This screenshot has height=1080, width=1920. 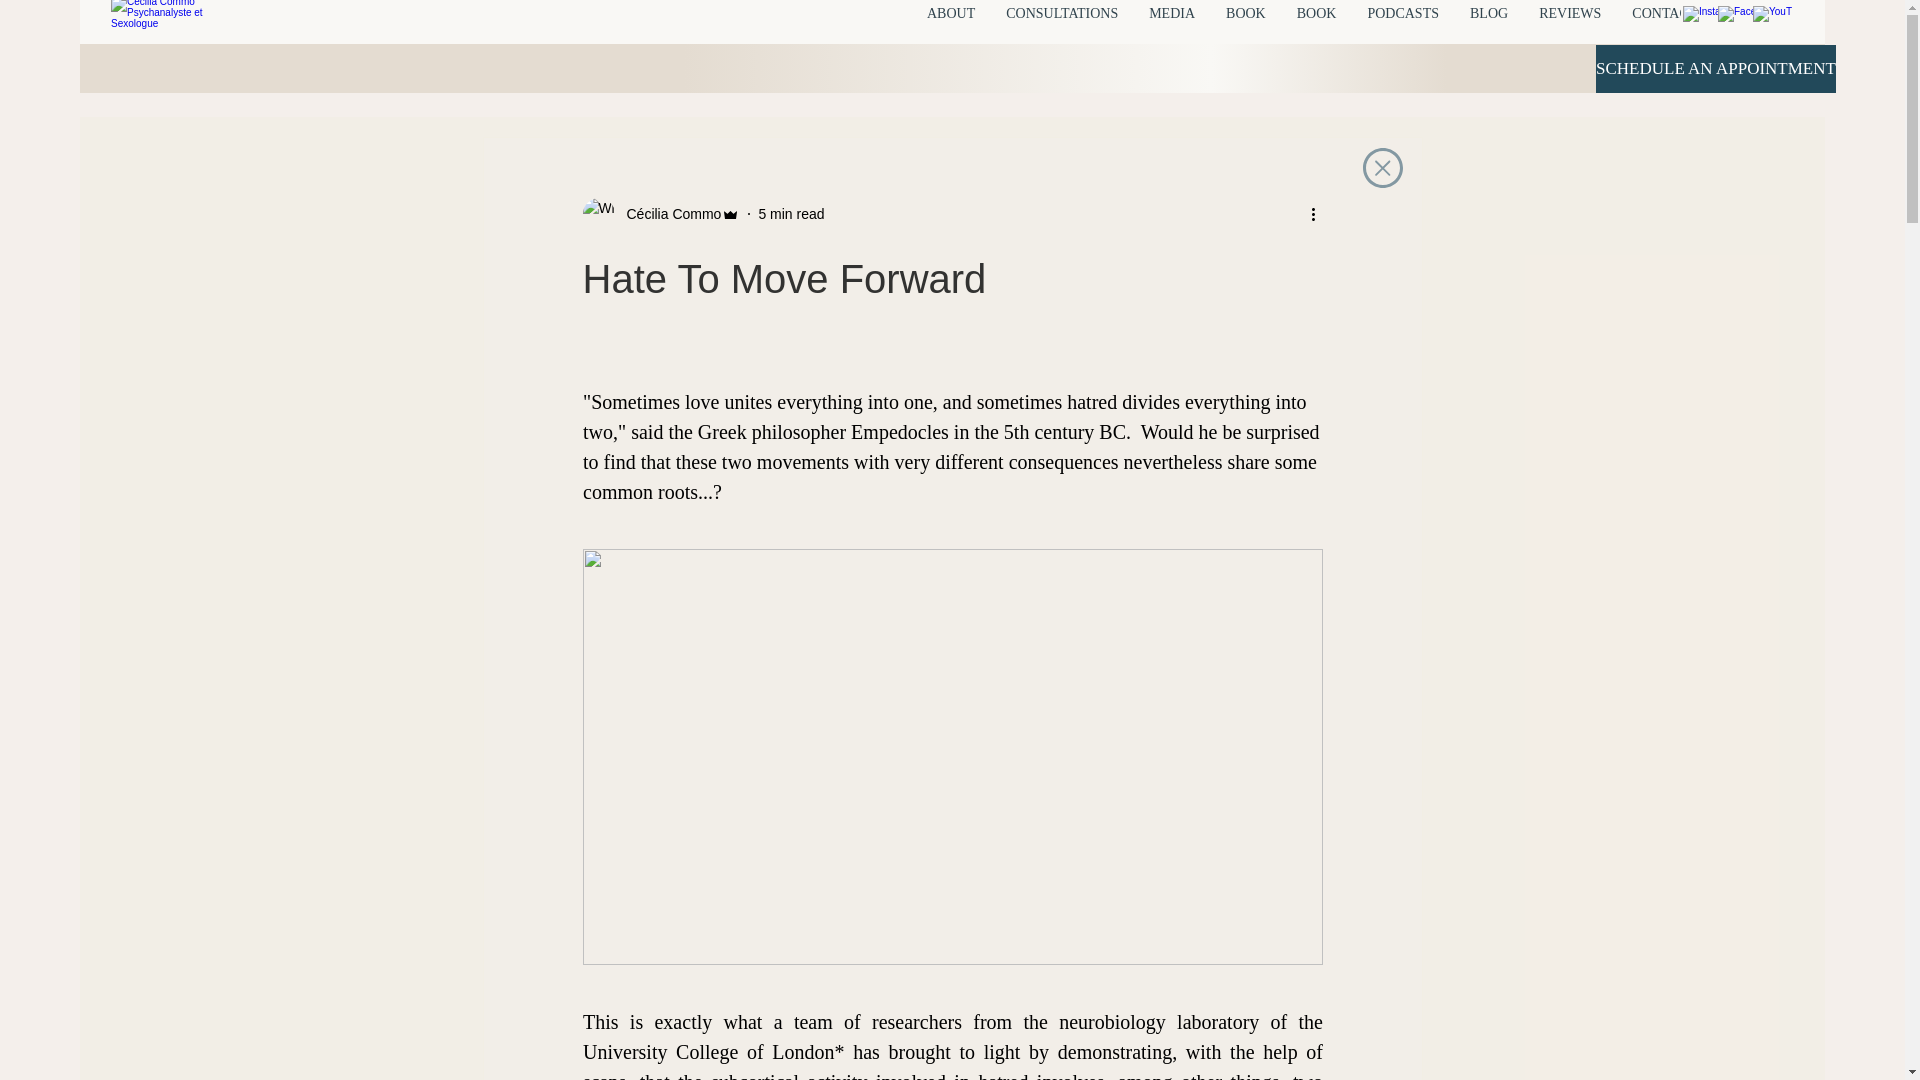 What do you see at coordinates (1316, 24) in the screenshot?
I see `BOOK` at bounding box center [1316, 24].